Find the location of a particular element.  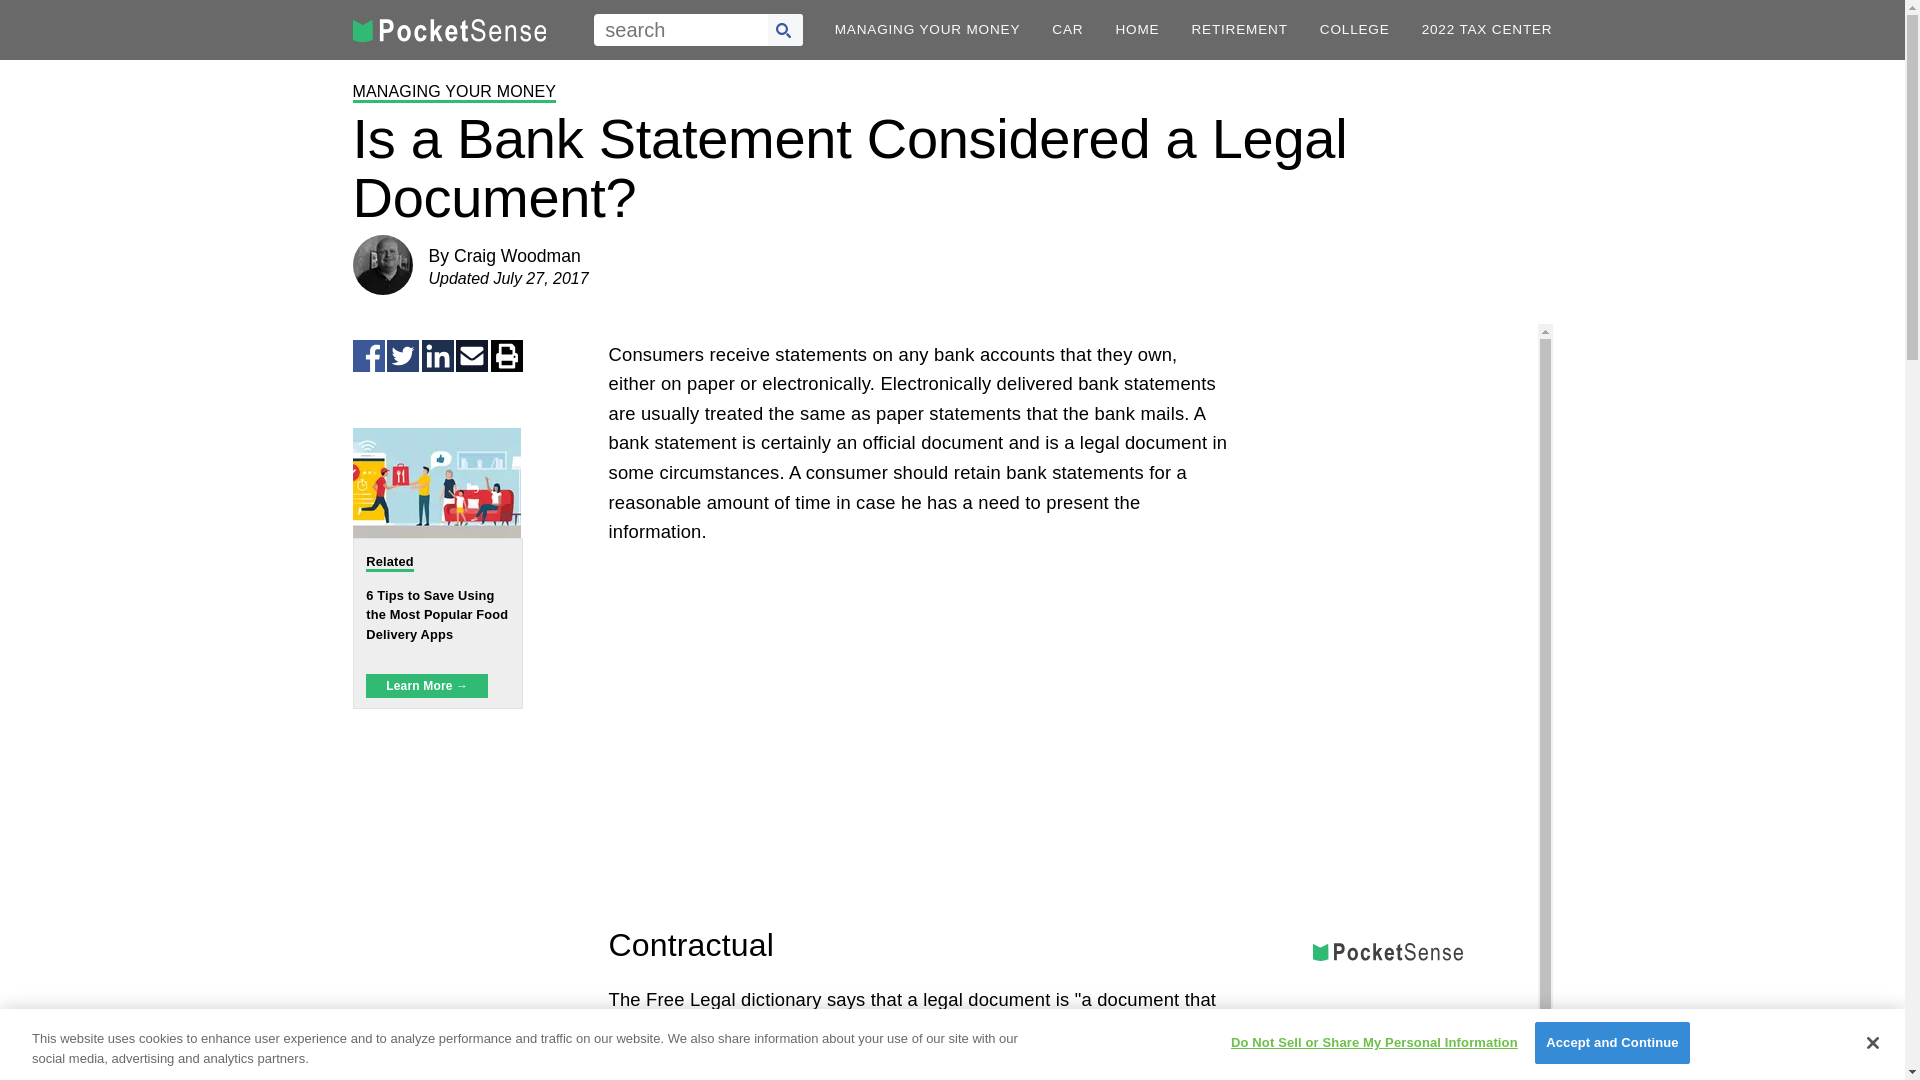

MANAGING YOUR MONEY is located at coordinates (454, 92).